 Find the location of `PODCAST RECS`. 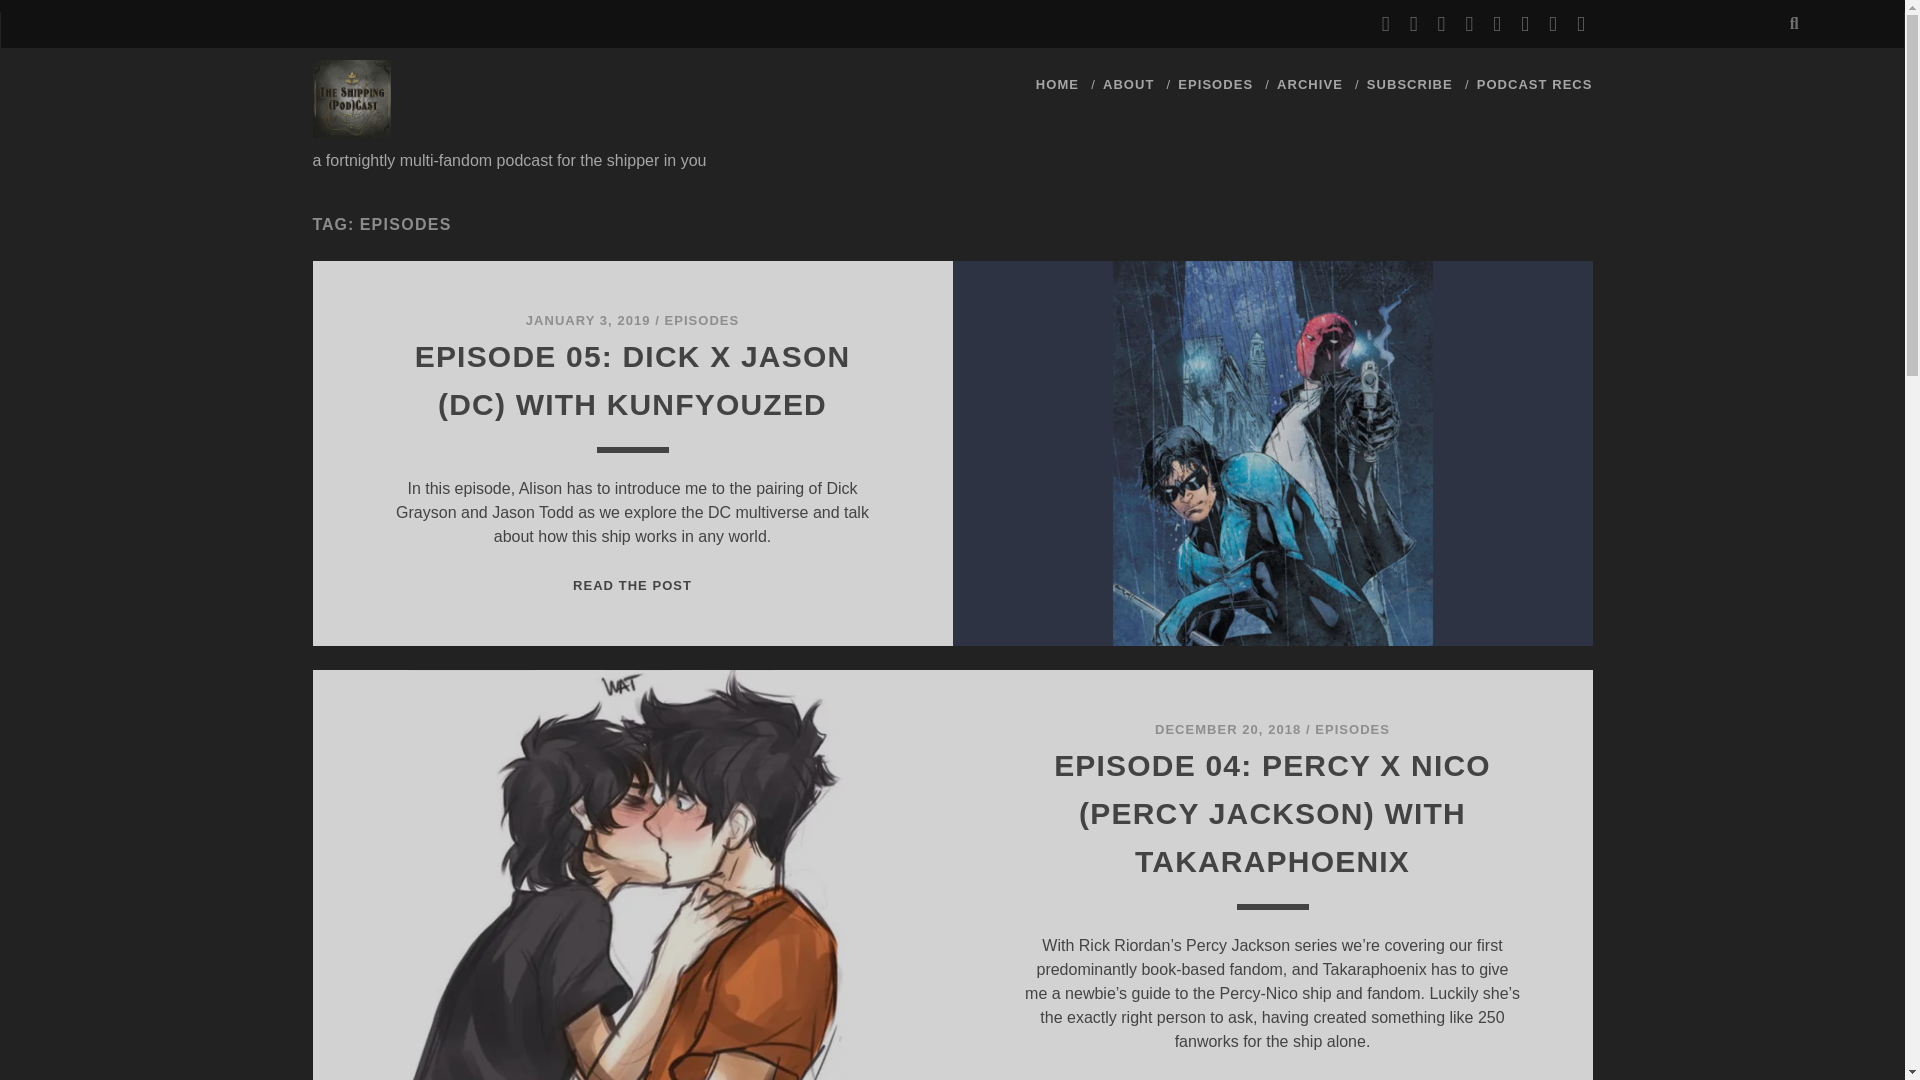

PODCAST RECS is located at coordinates (1534, 85).